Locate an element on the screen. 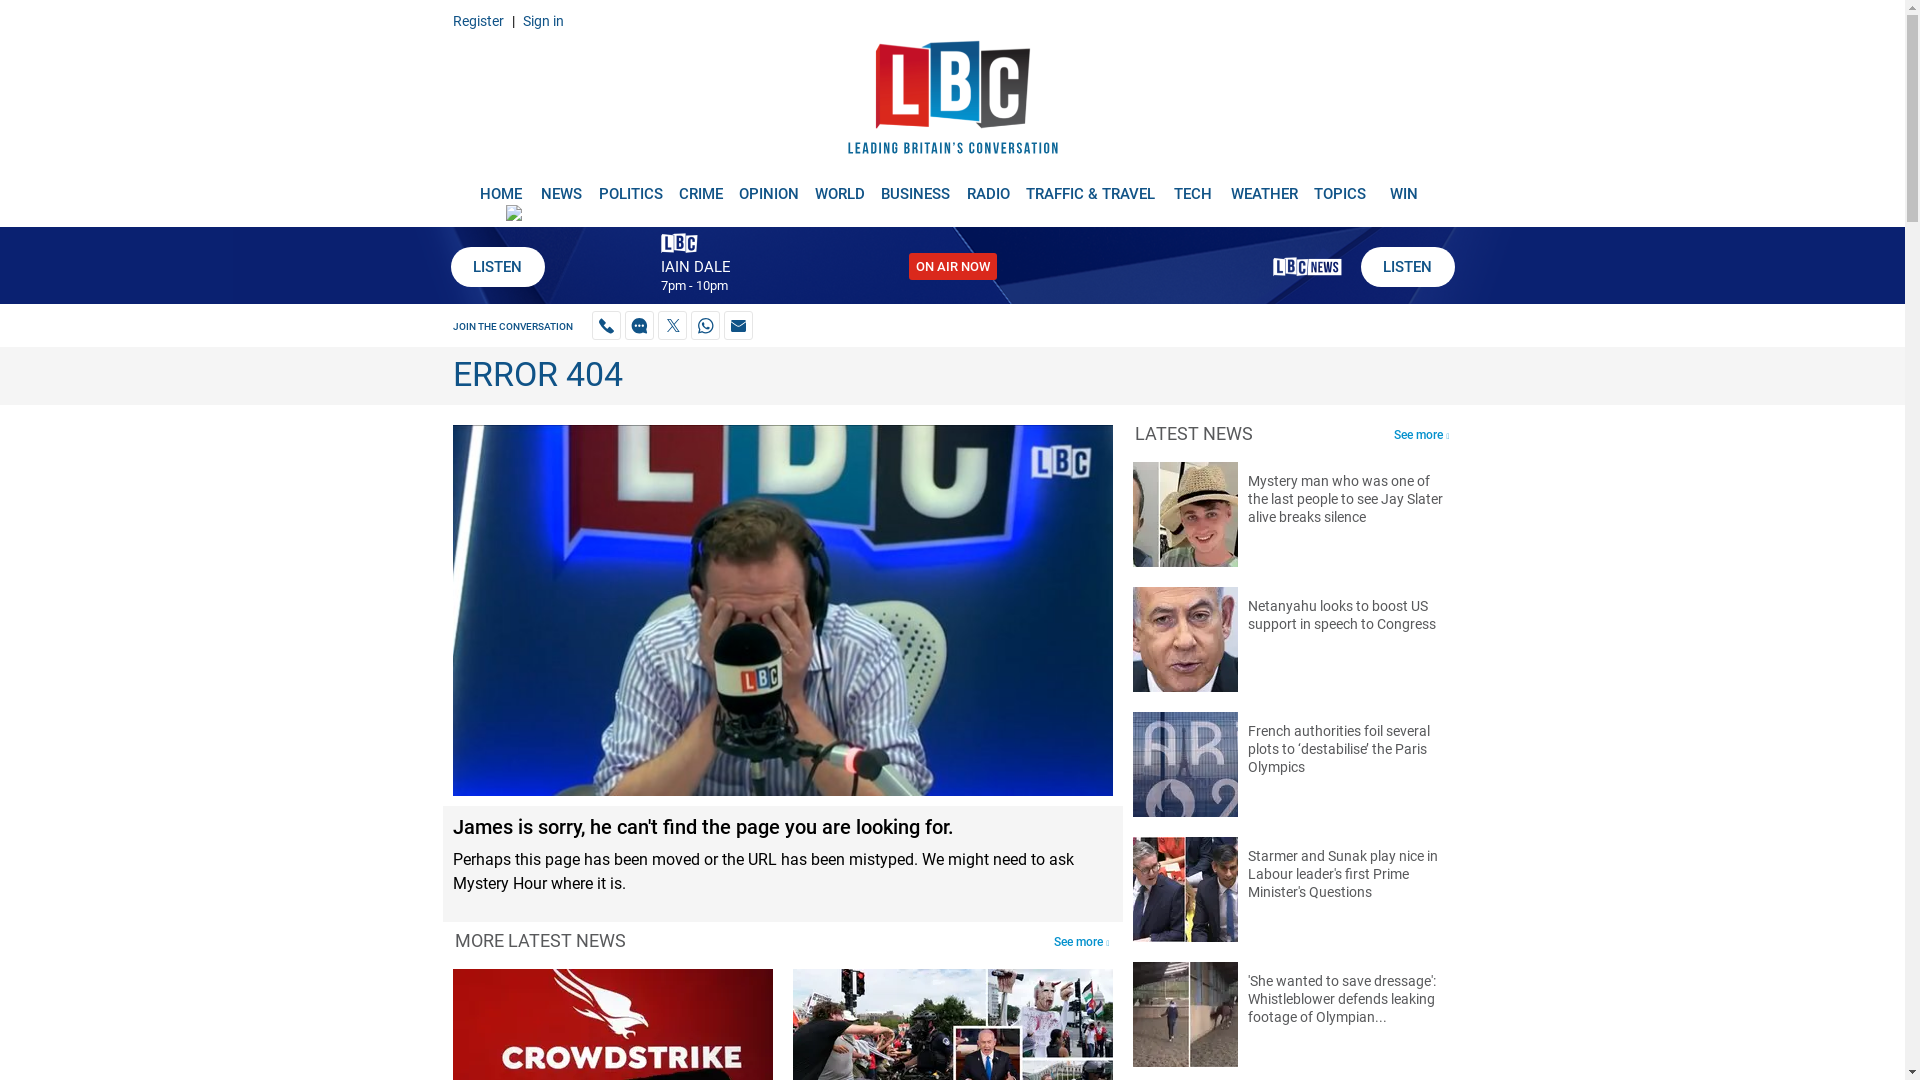 The height and width of the screenshot is (1080, 1920). Sign in is located at coordinates (542, 20).